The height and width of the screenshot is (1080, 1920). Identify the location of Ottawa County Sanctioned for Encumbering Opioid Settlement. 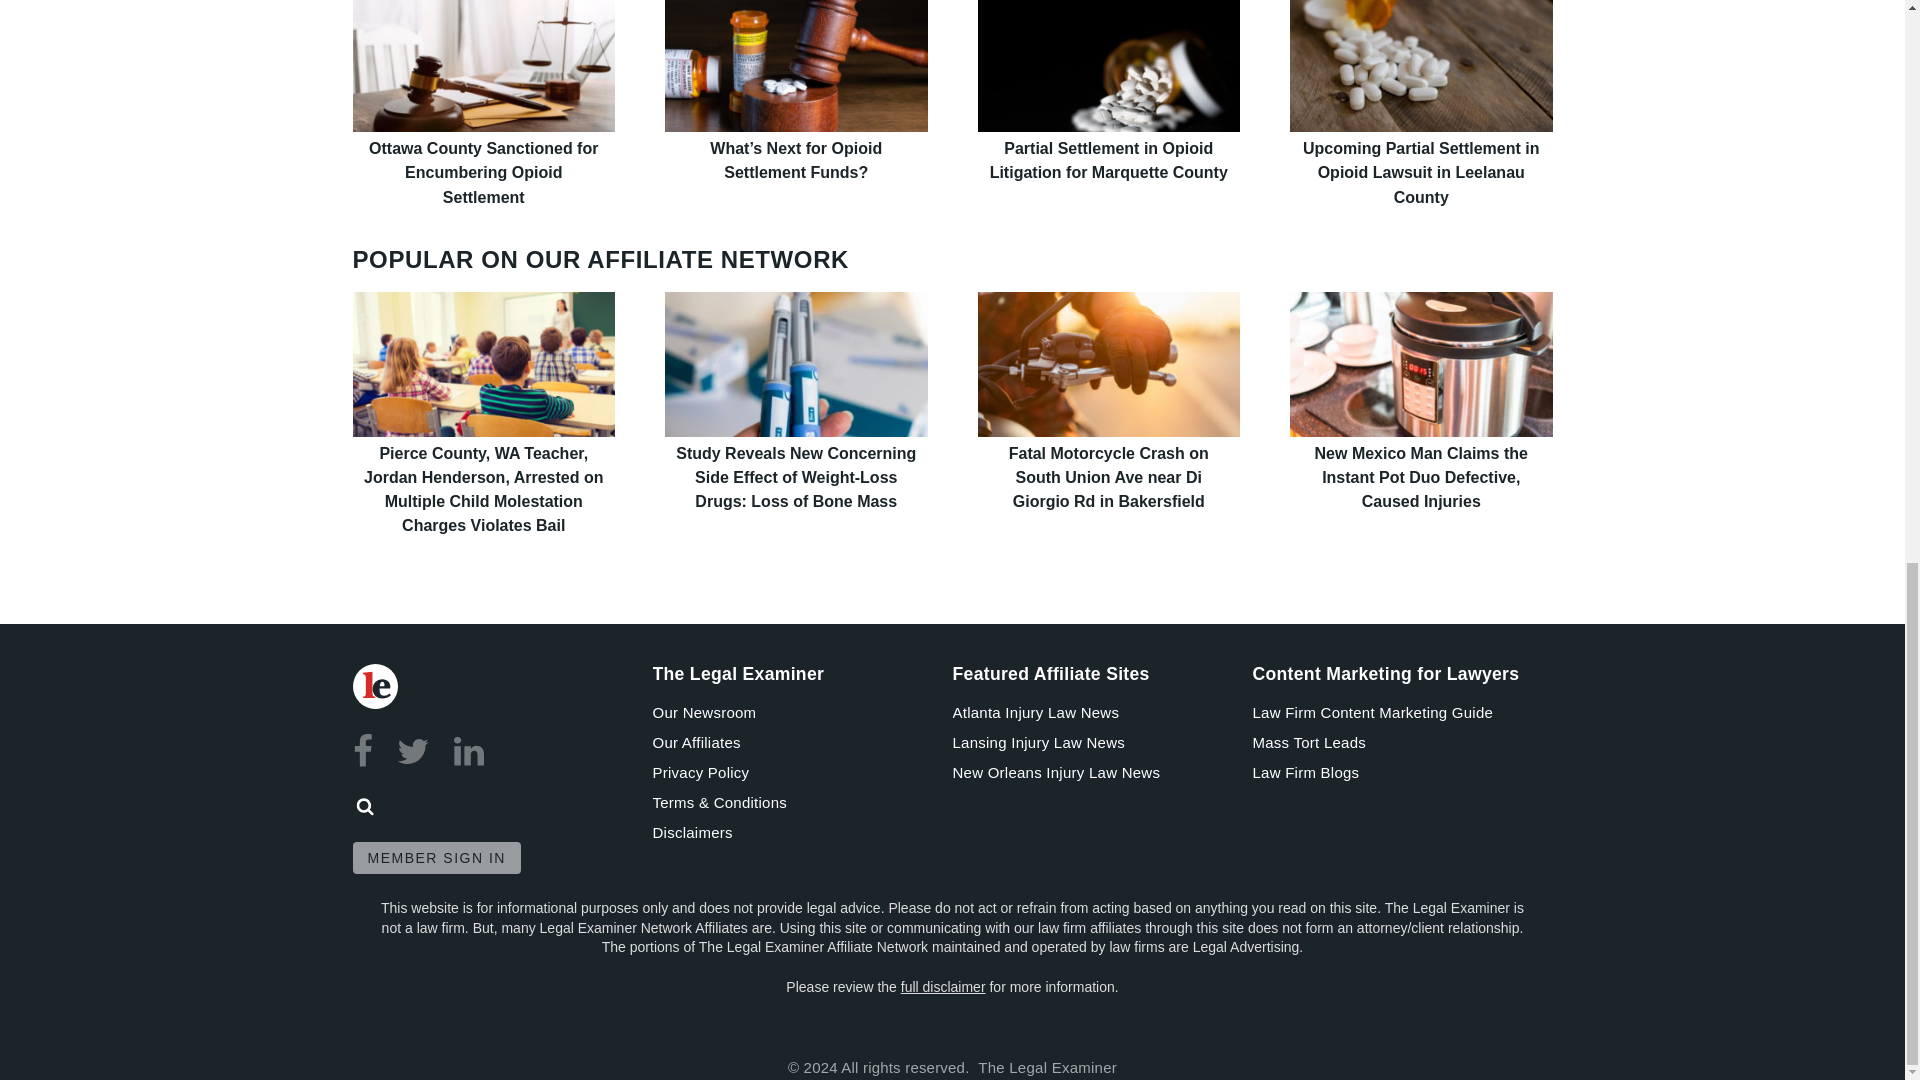
(482, 172).